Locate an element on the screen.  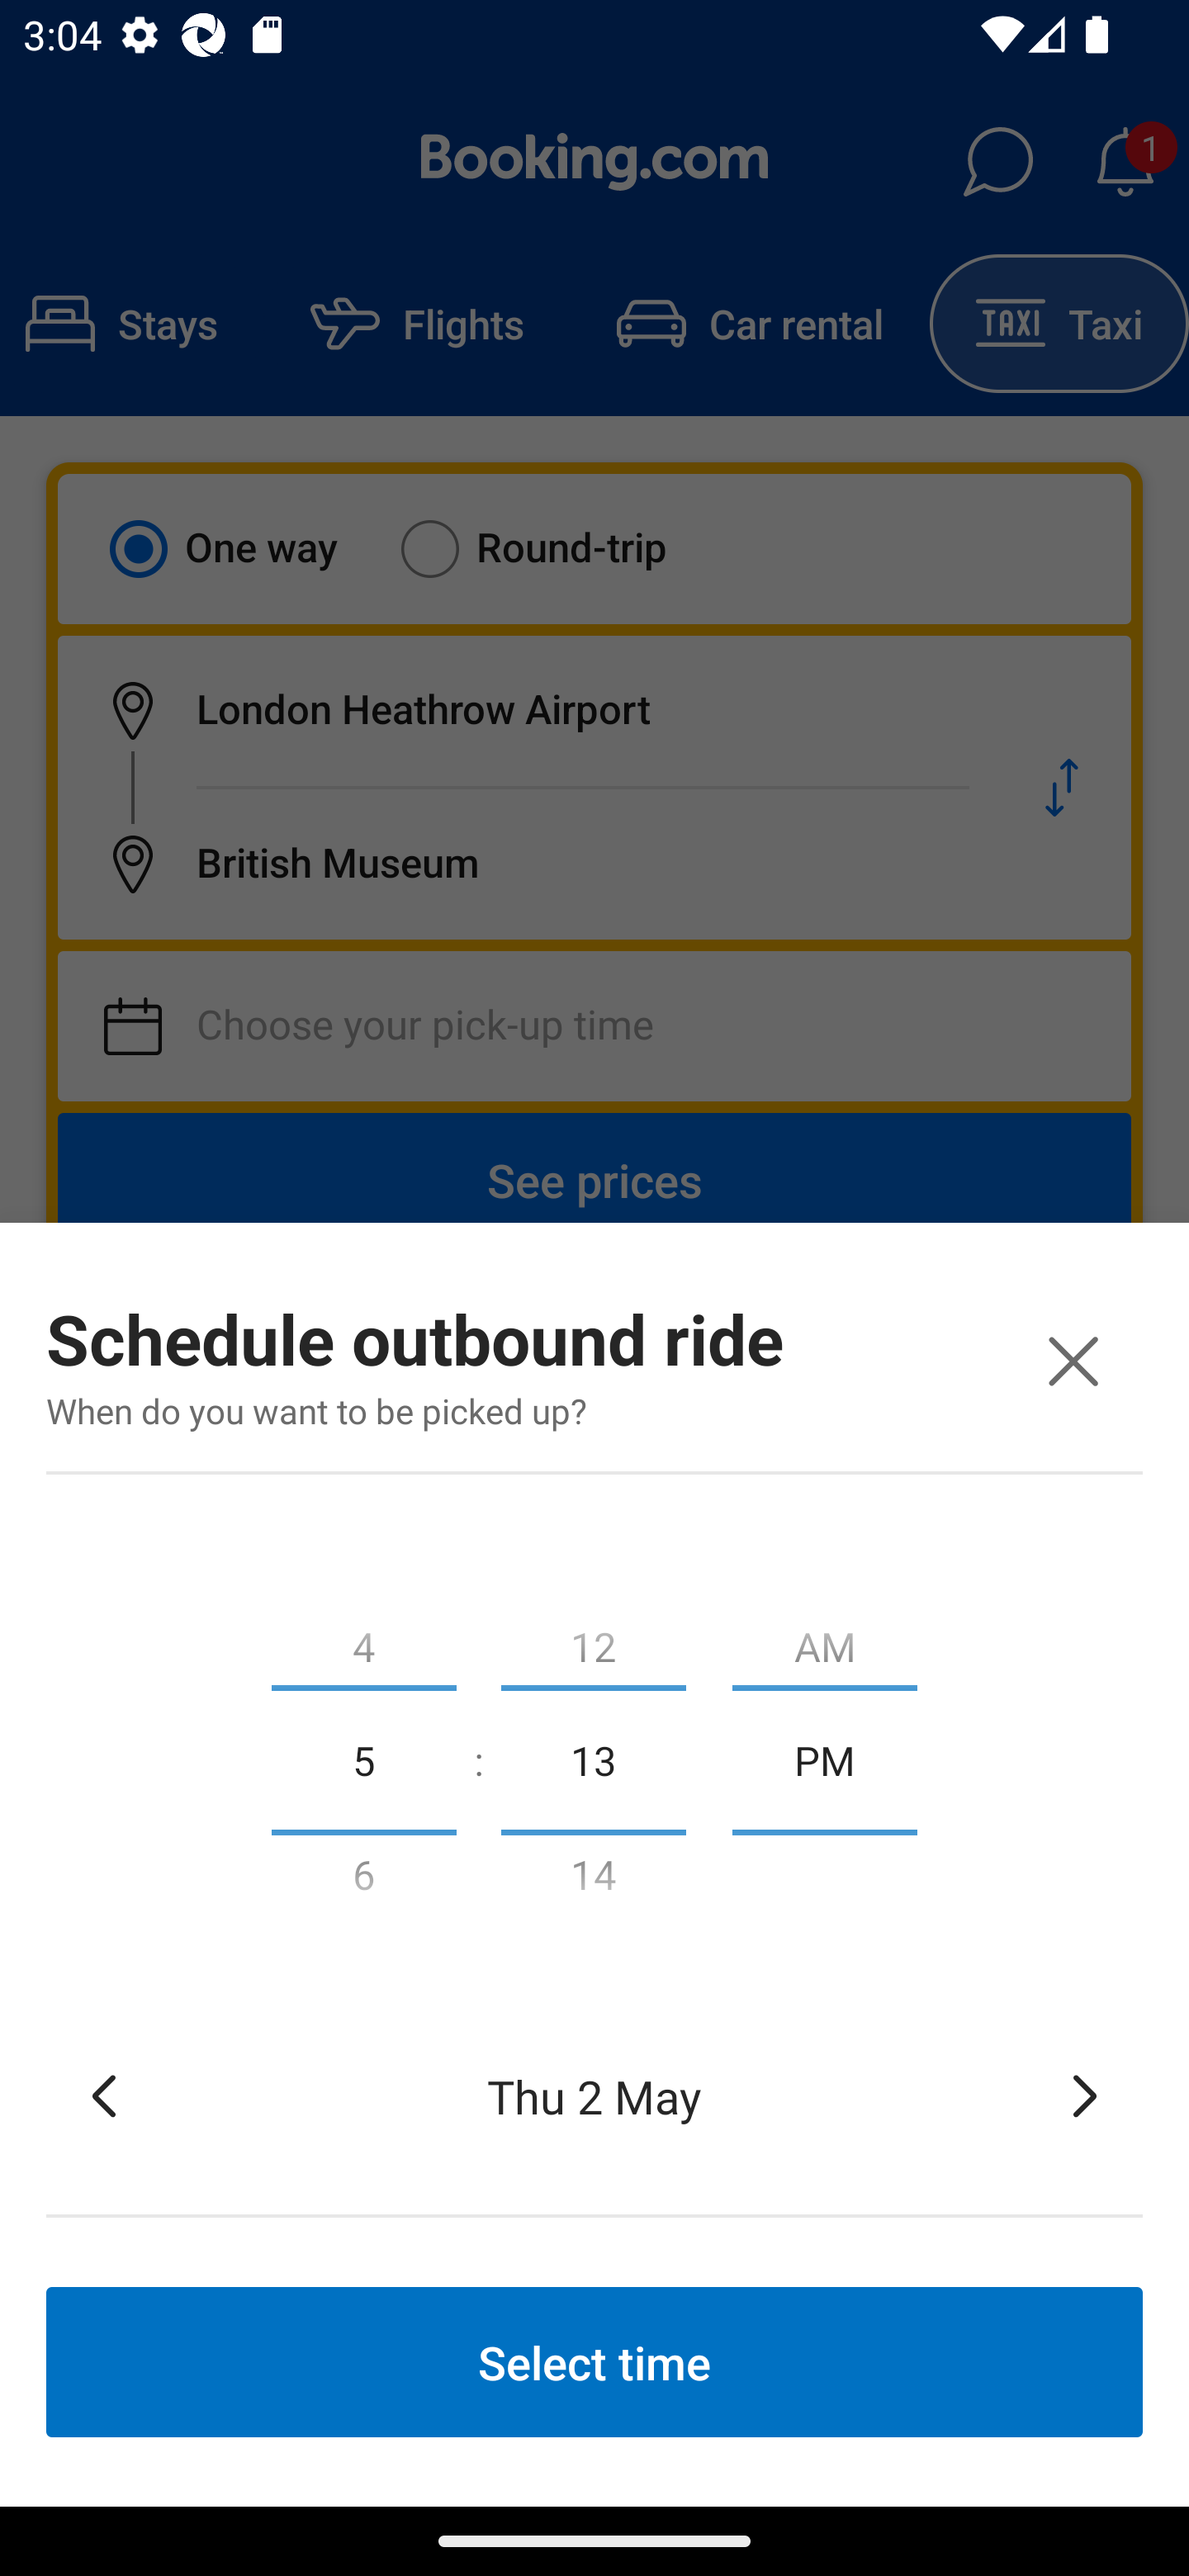
12 is located at coordinates (593, 1640).